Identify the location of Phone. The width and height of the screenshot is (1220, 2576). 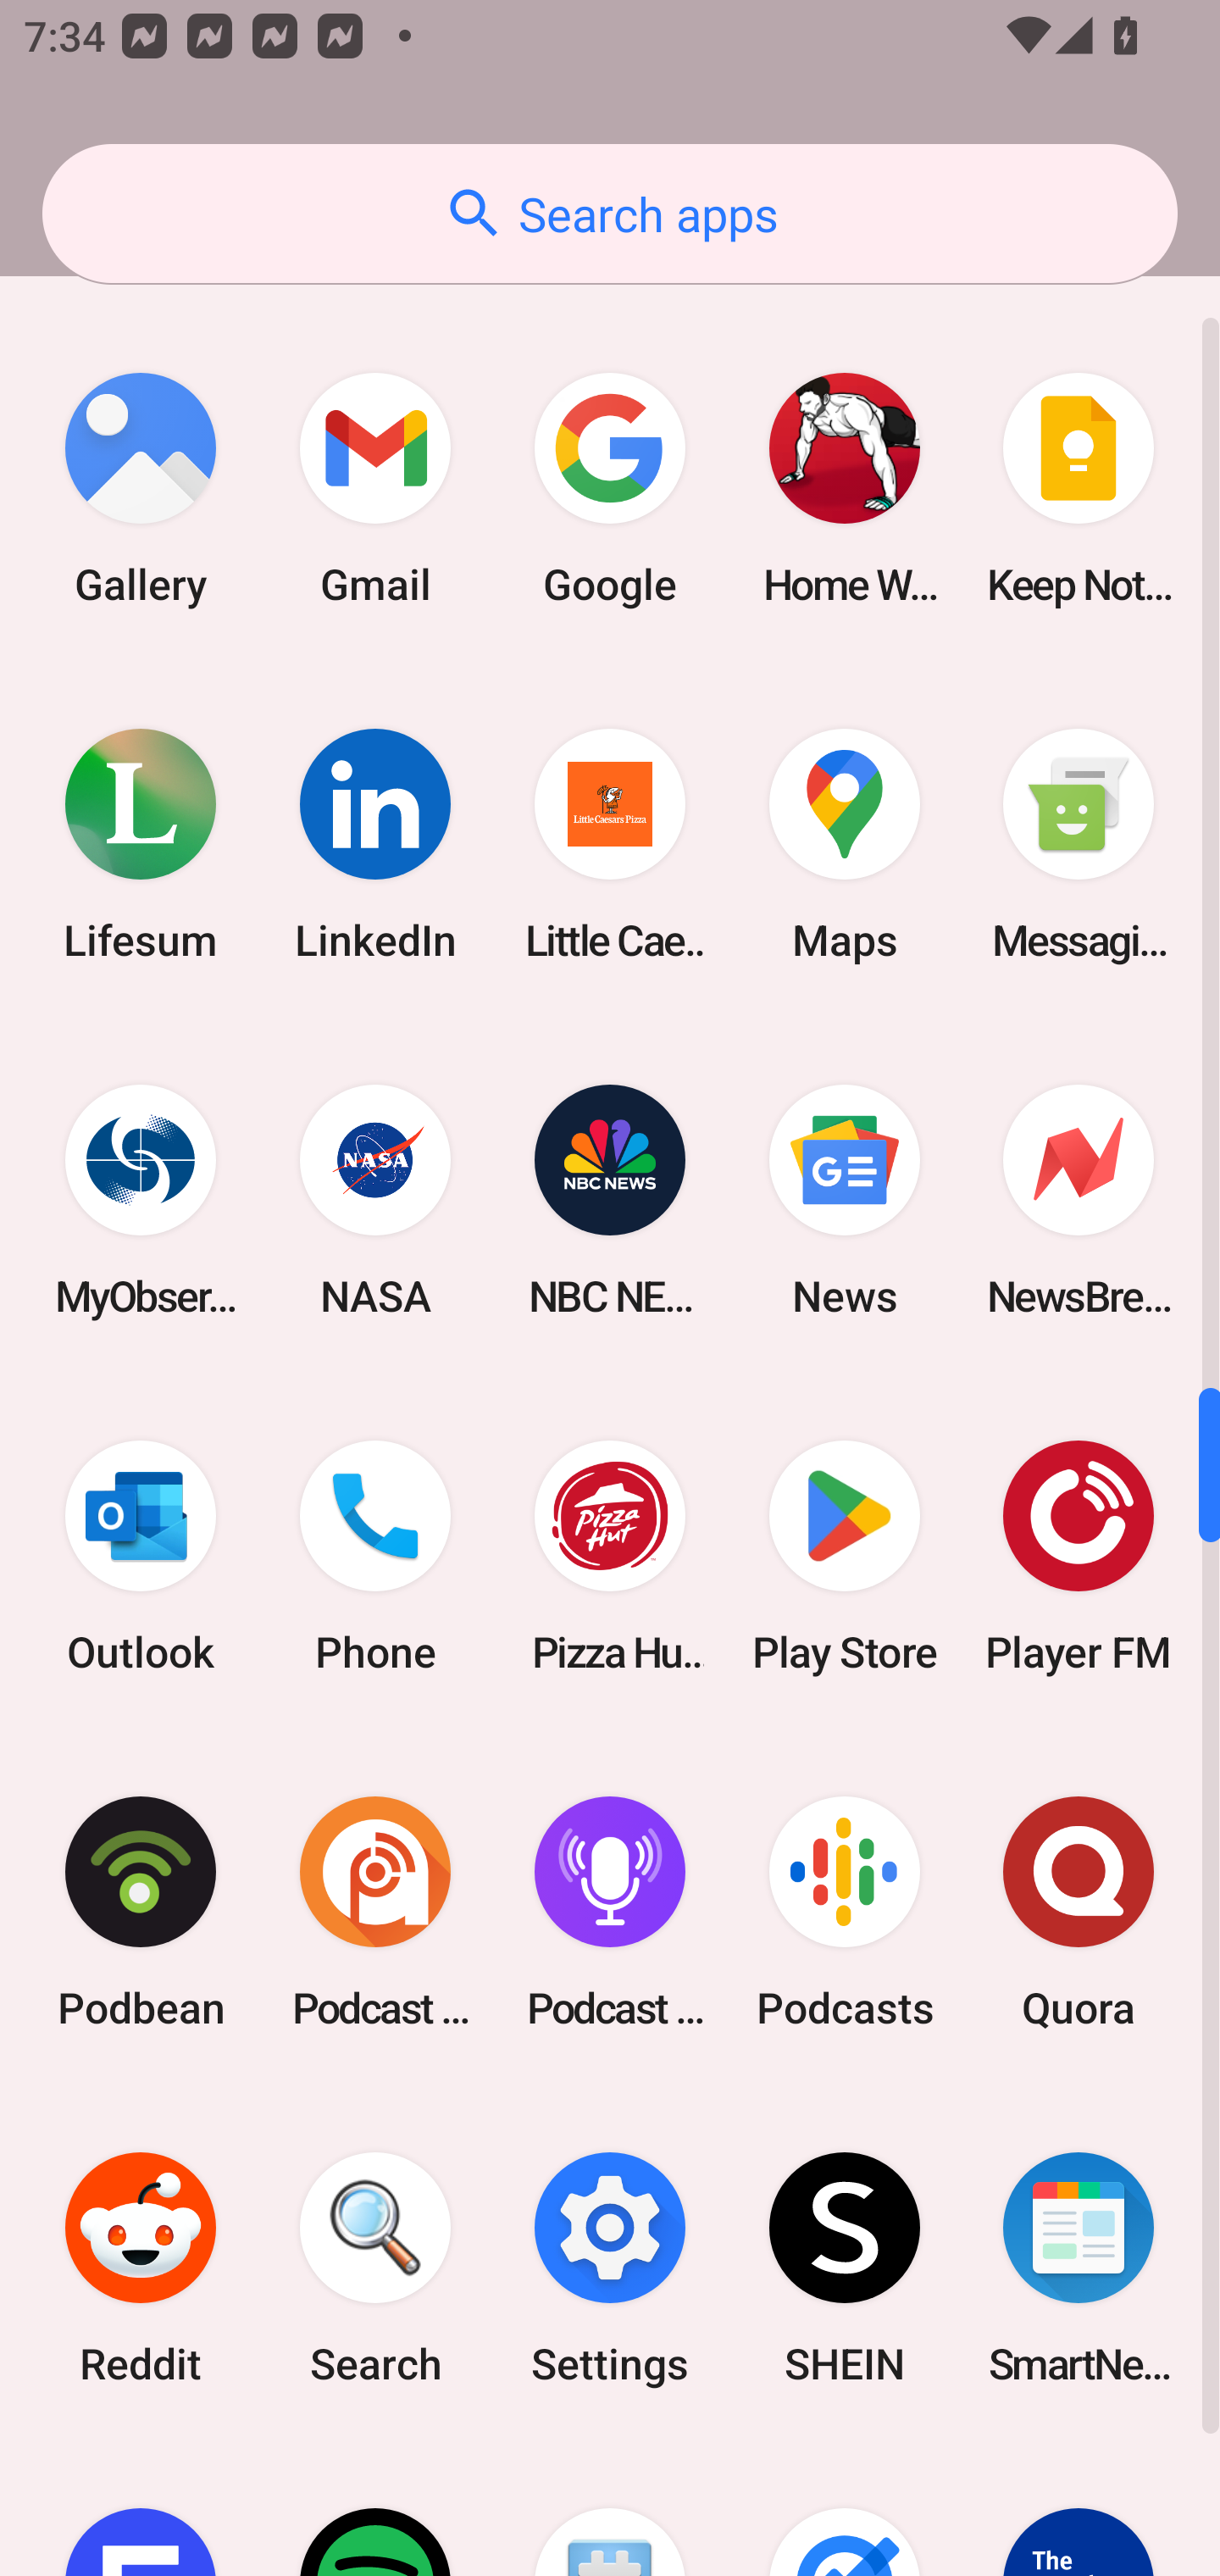
(375, 1556).